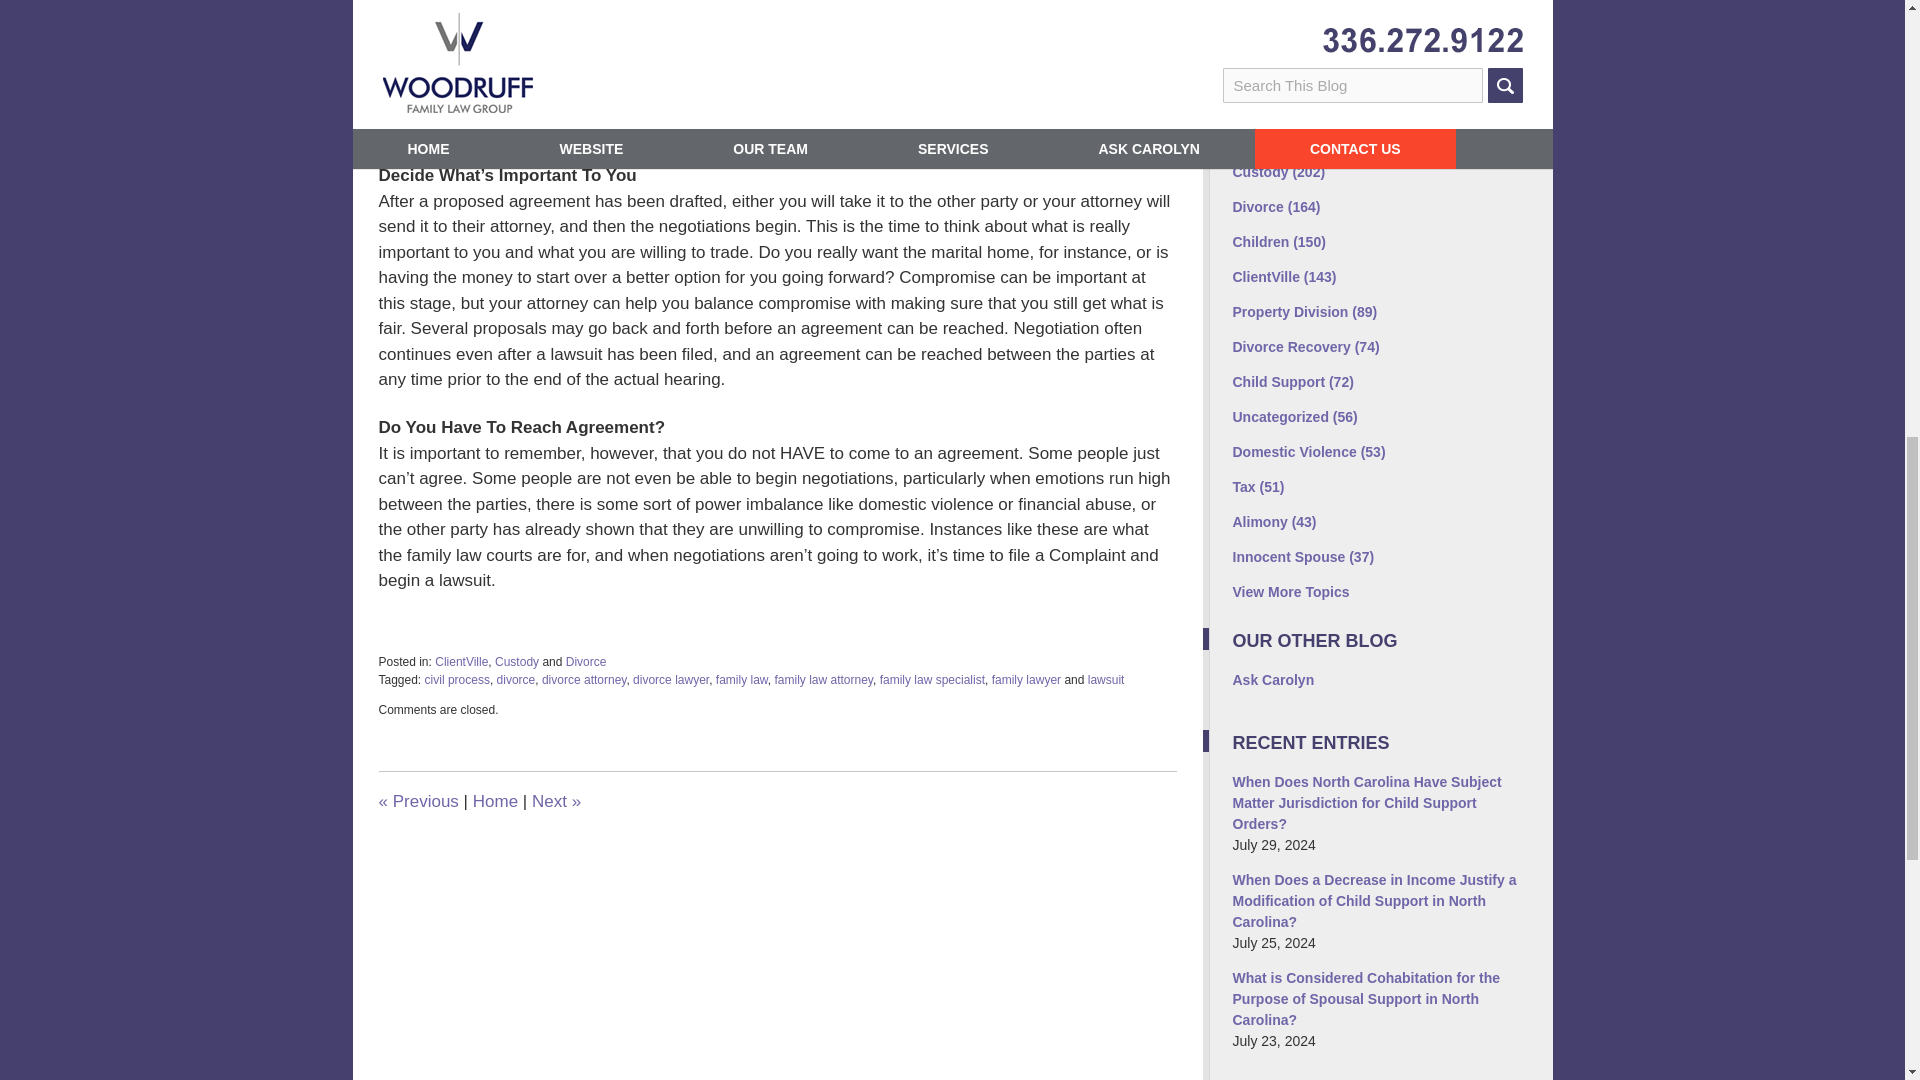  What do you see at coordinates (418, 801) in the screenshot?
I see `Disability Payments and Equitable Distribution` at bounding box center [418, 801].